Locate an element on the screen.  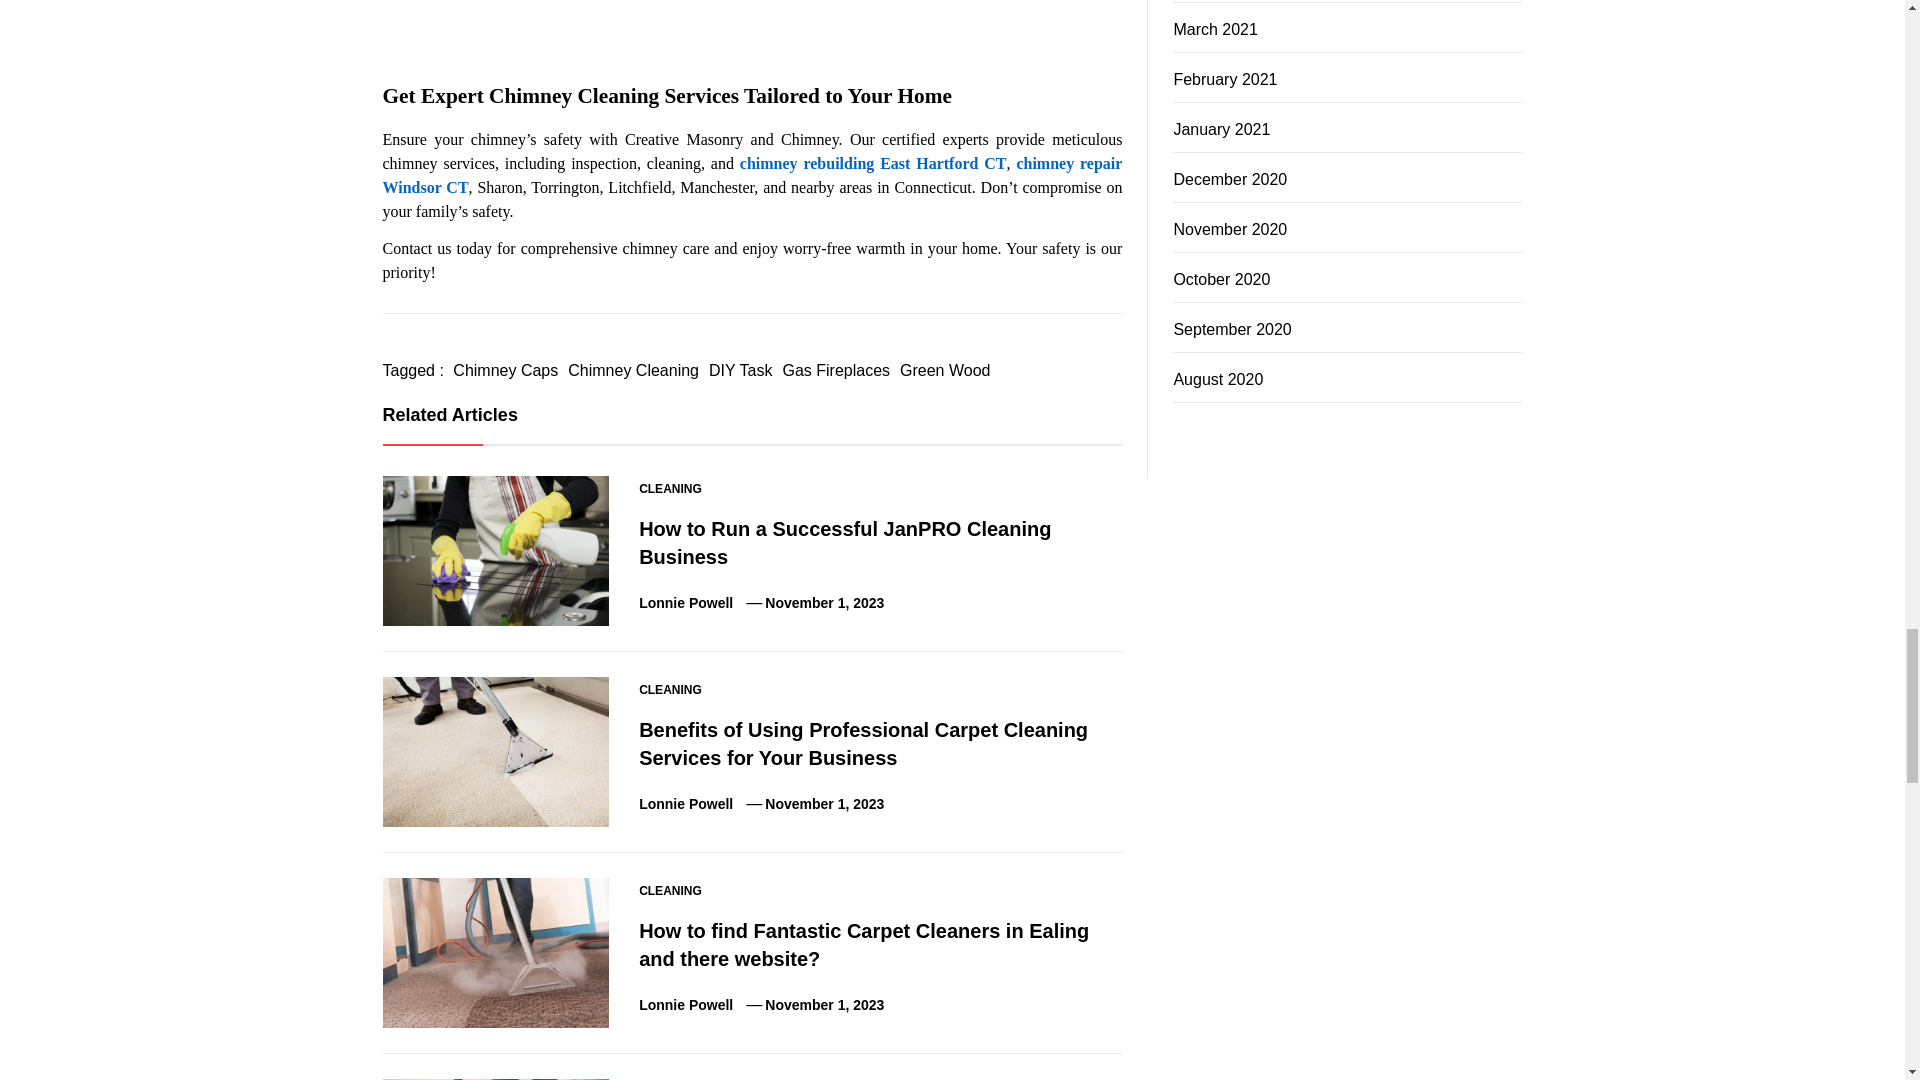
chimney rebuilding East Hartford CT is located at coordinates (872, 163).